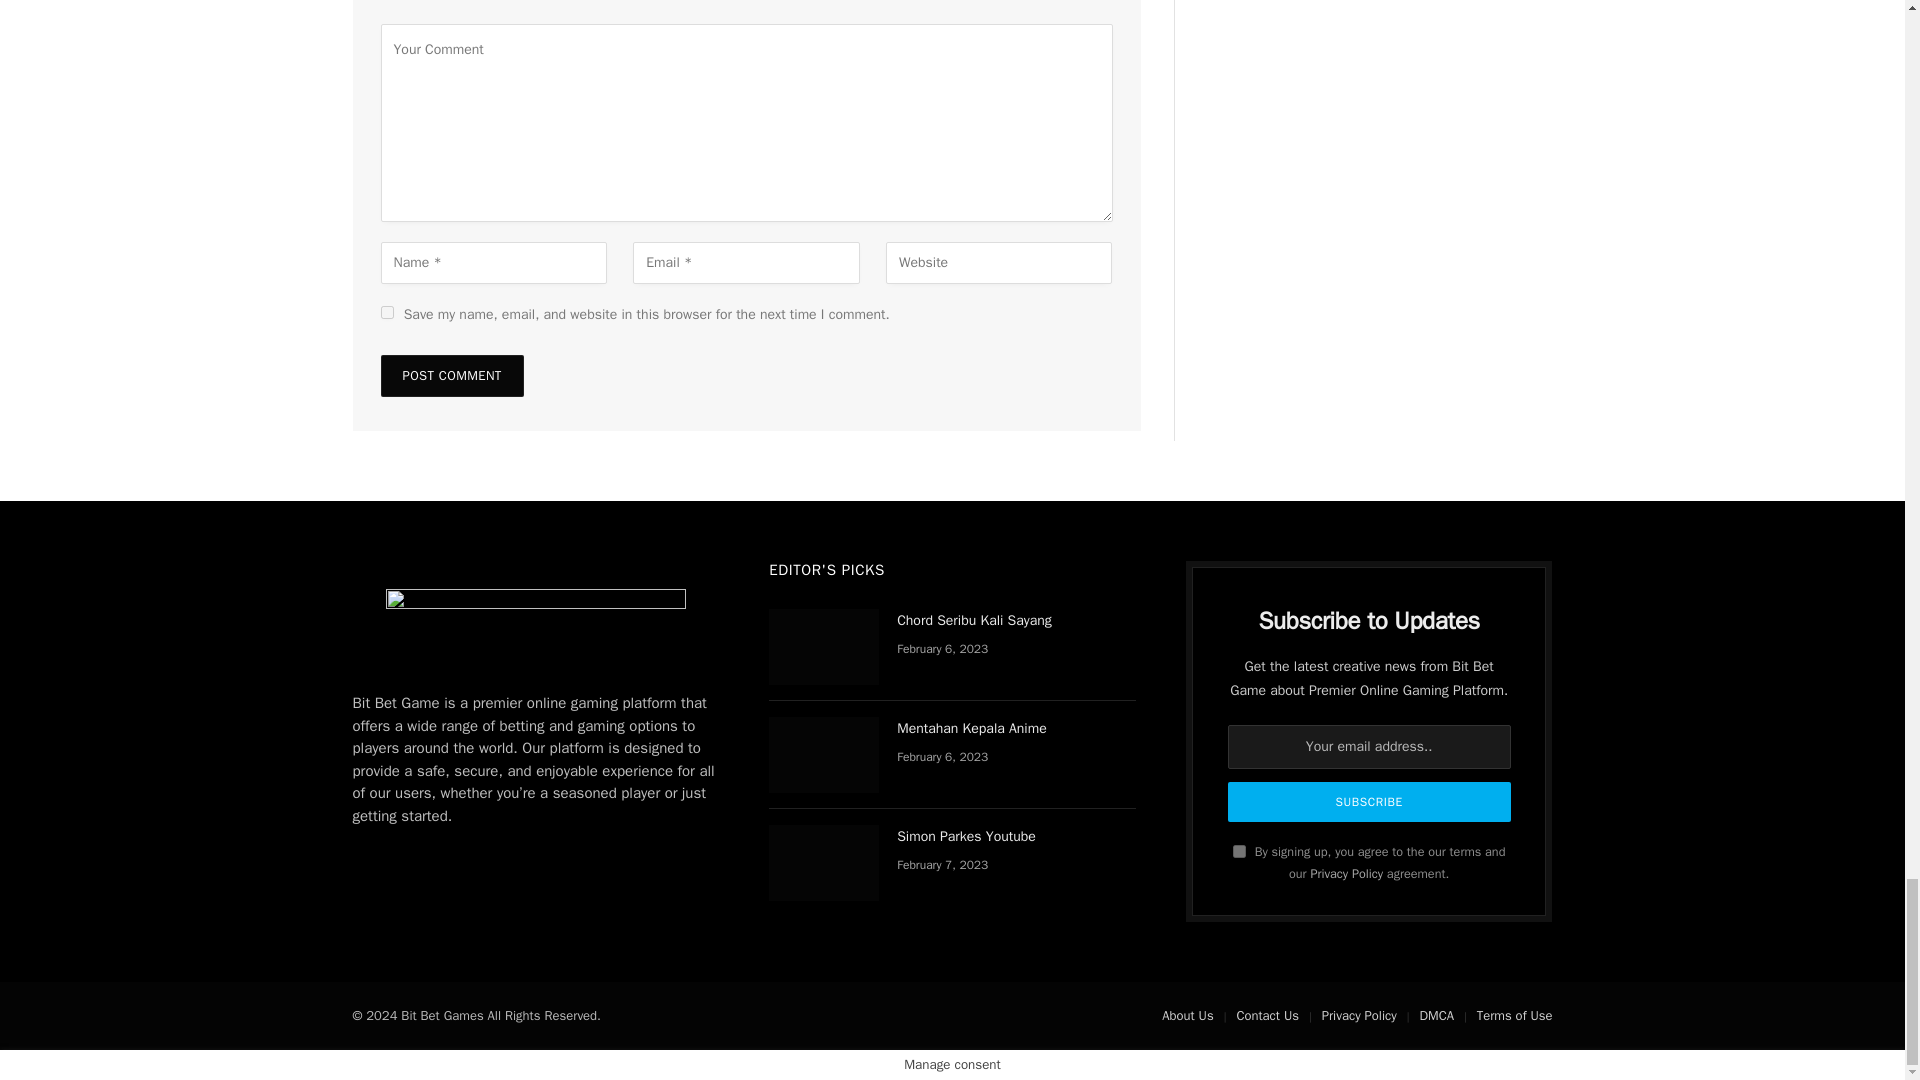  What do you see at coordinates (1239, 850) in the screenshot?
I see `on` at bounding box center [1239, 850].